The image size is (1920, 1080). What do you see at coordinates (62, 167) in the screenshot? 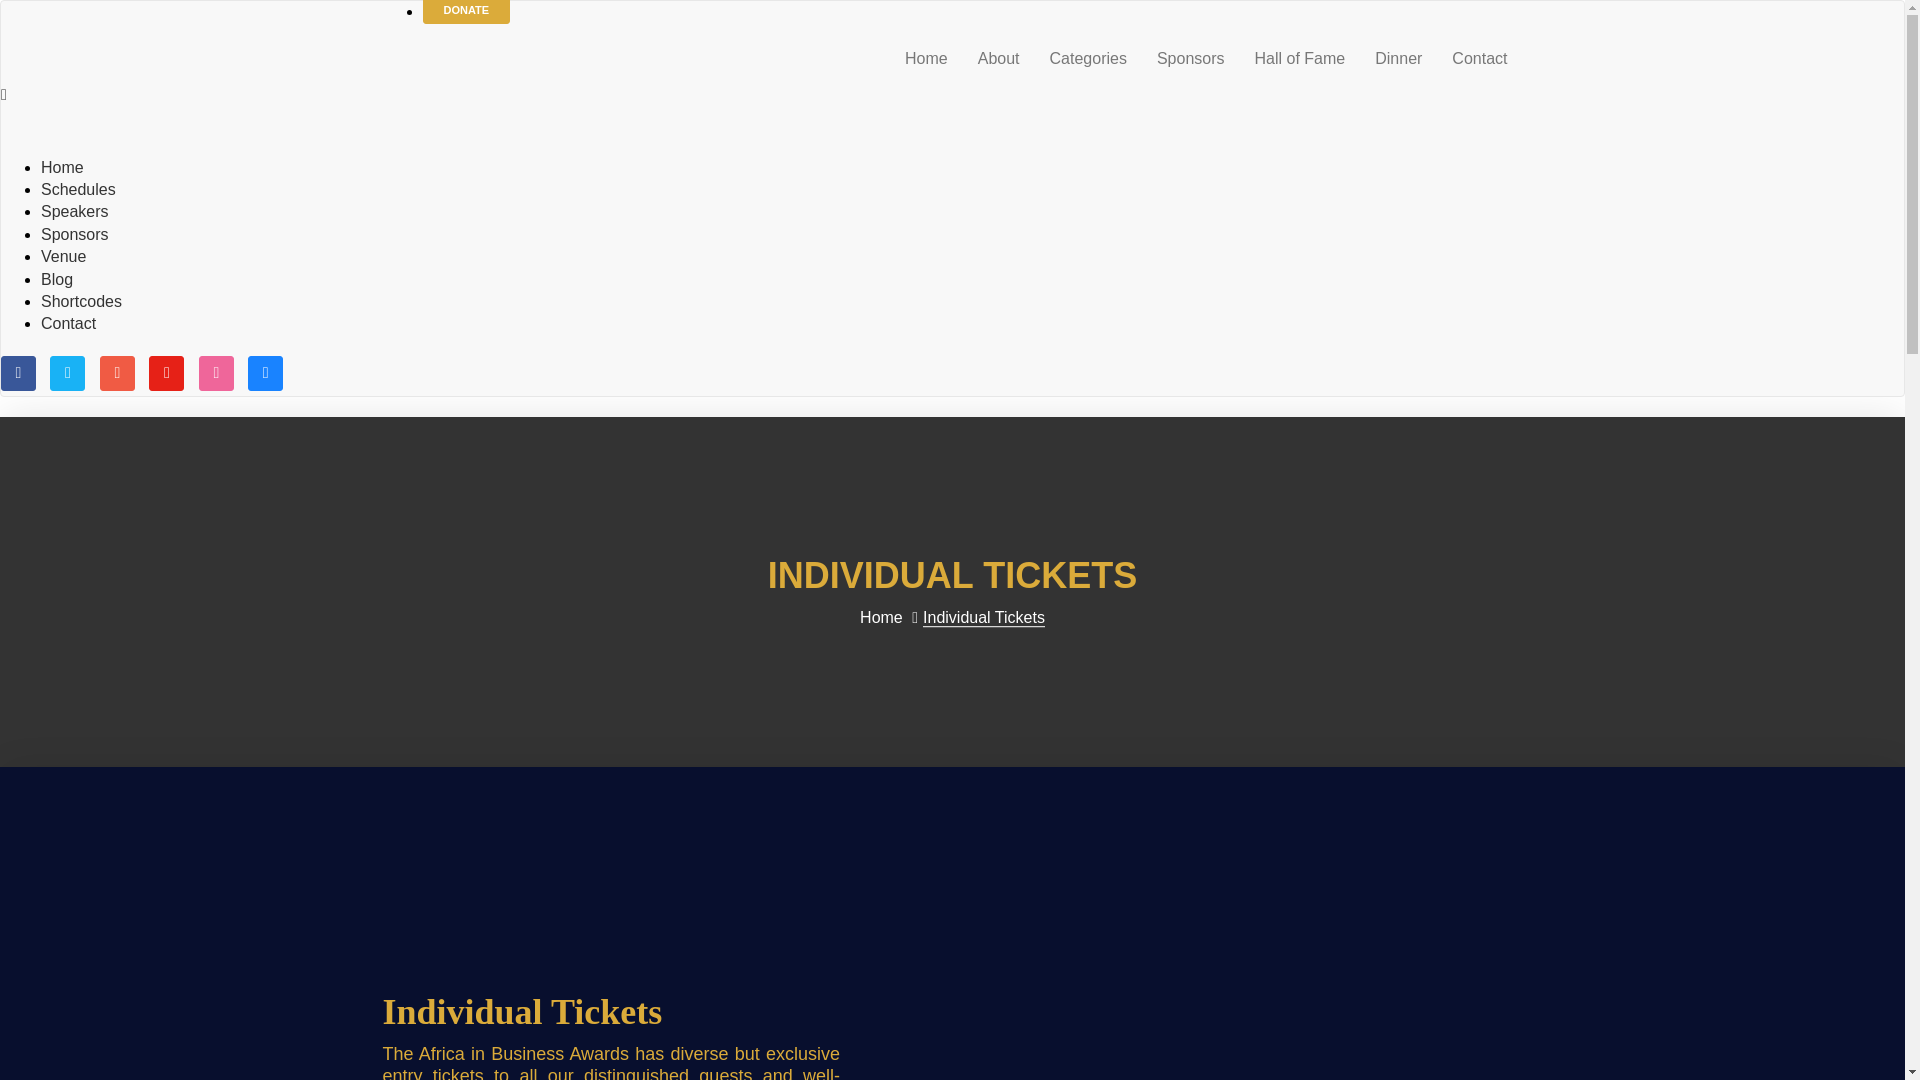
I see `Home` at bounding box center [62, 167].